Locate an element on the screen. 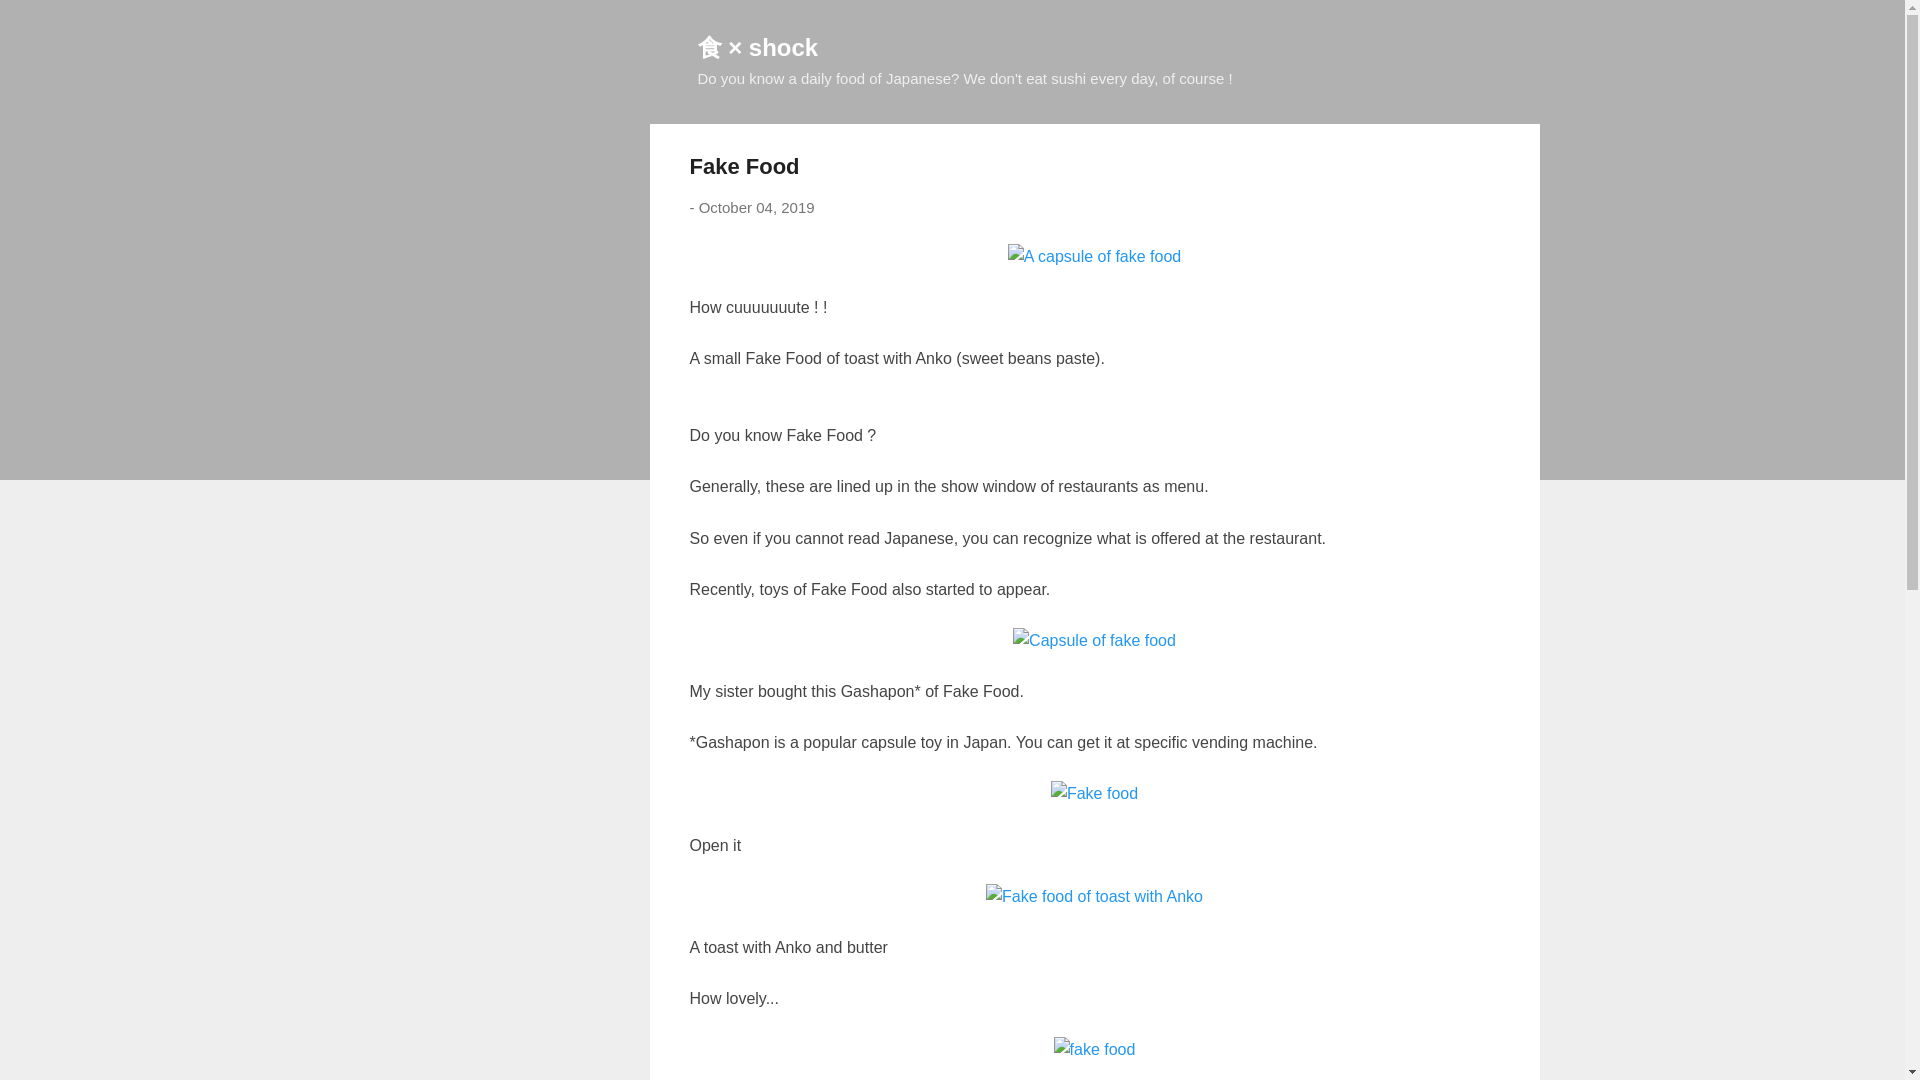 The width and height of the screenshot is (1920, 1080). Search is located at coordinates (39, 24).